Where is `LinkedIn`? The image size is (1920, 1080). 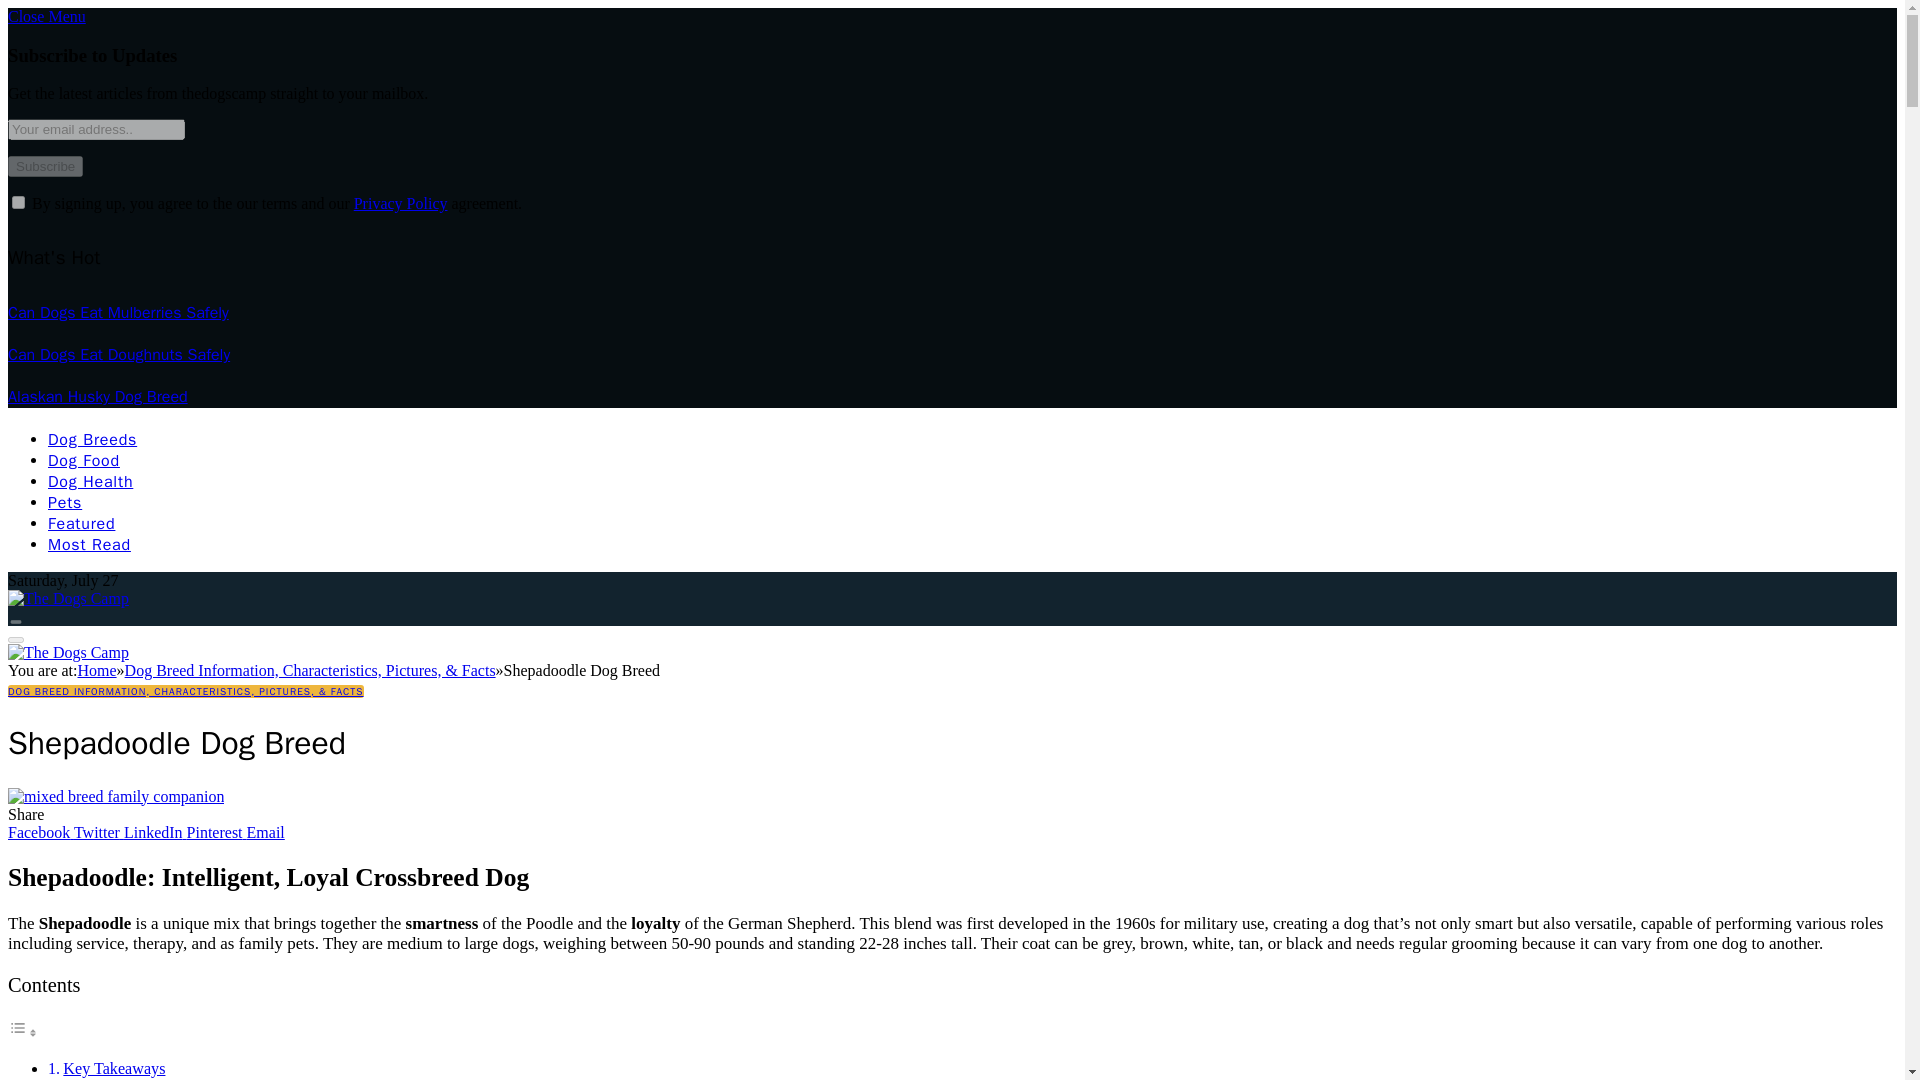 LinkedIn is located at coordinates (155, 832).